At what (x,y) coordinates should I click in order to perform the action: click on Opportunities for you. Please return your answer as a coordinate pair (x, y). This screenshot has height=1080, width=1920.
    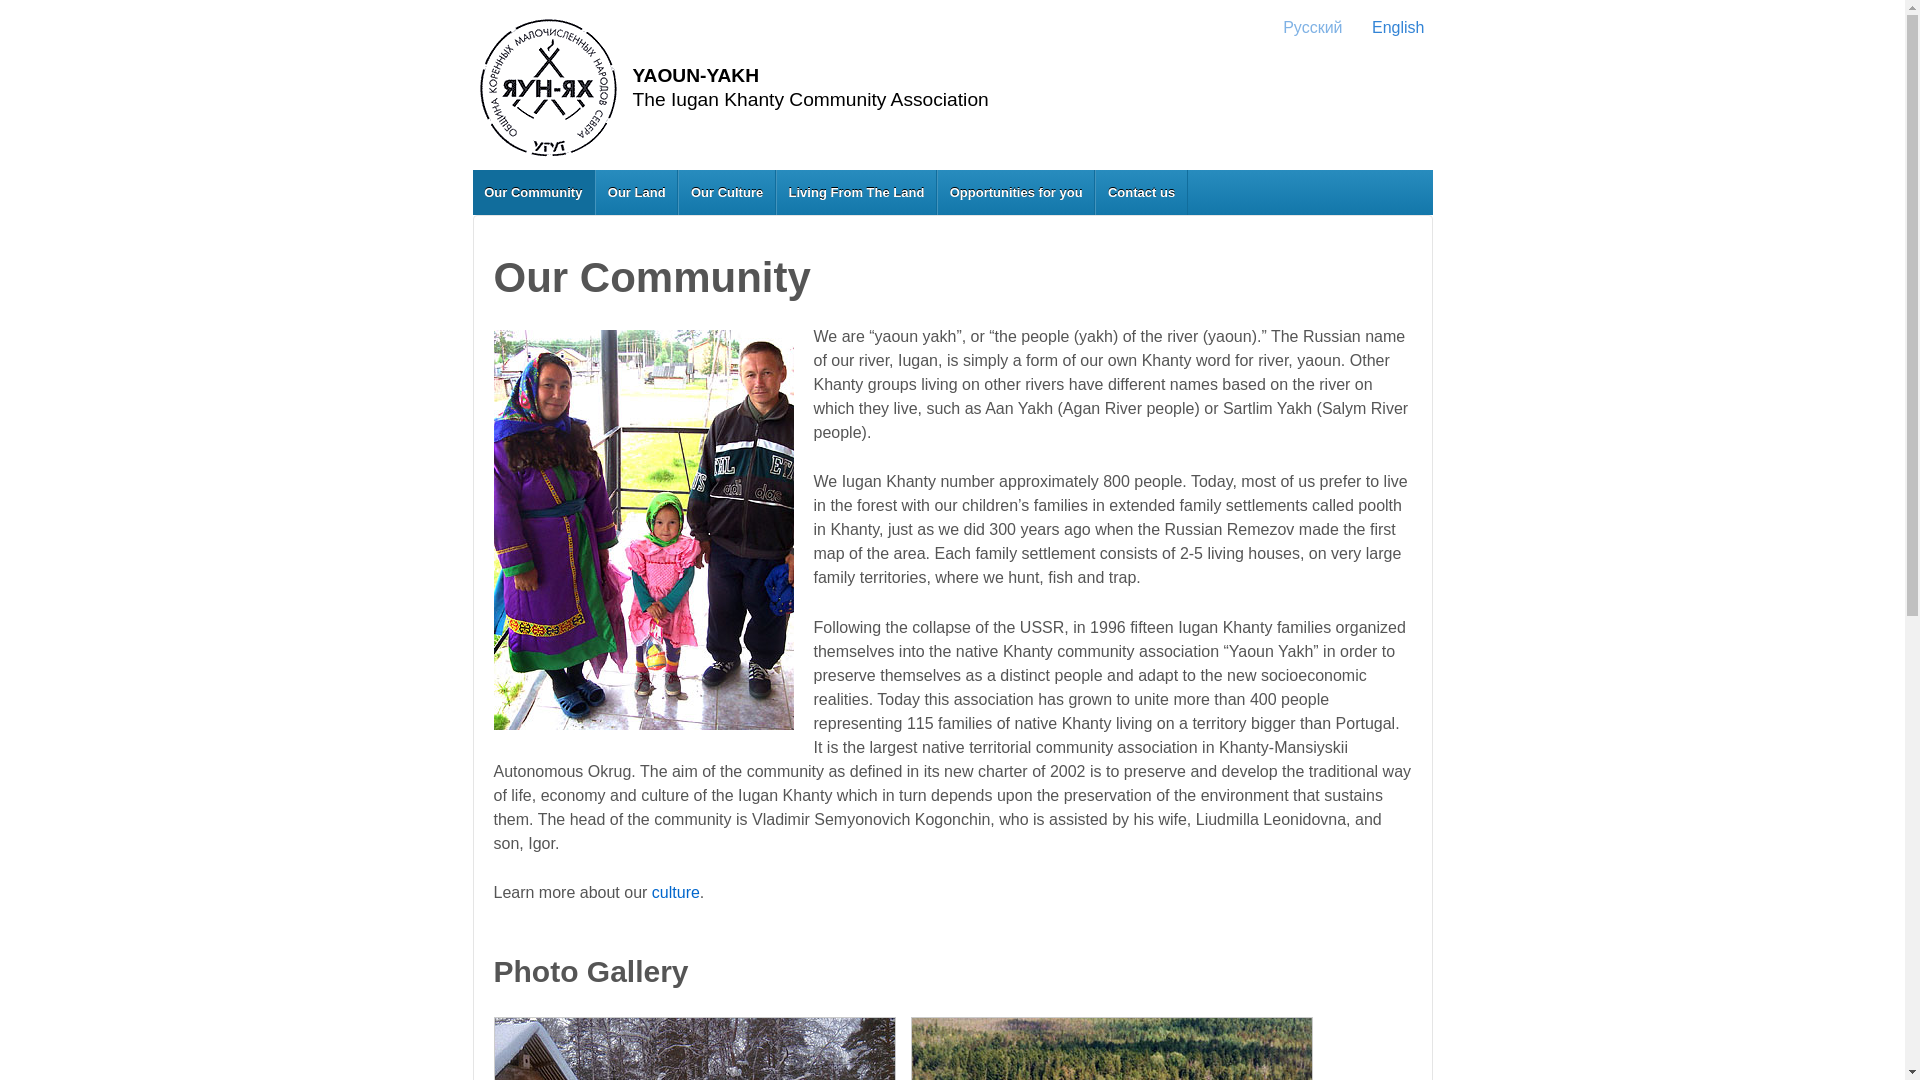
    Looking at the image, I should click on (1015, 192).